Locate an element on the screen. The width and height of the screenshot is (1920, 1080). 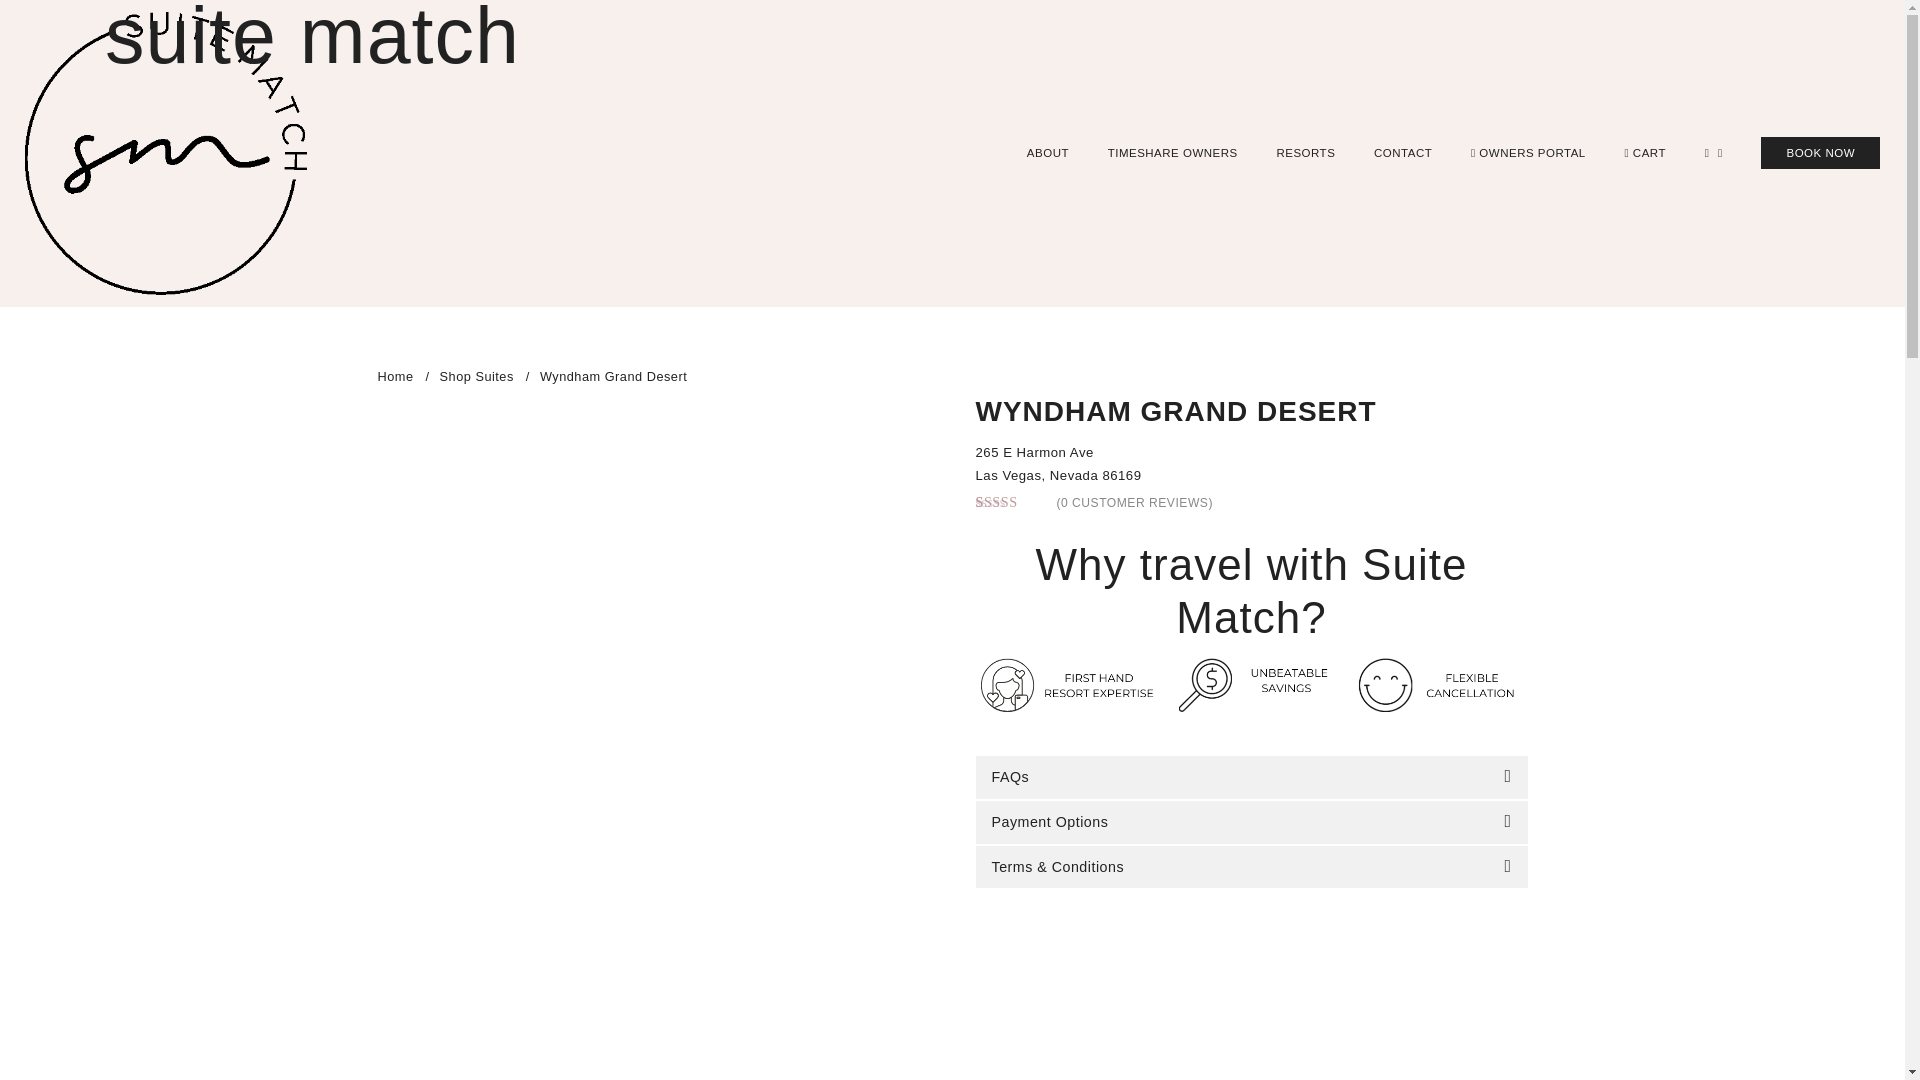
suite match is located at coordinates (166, 154).